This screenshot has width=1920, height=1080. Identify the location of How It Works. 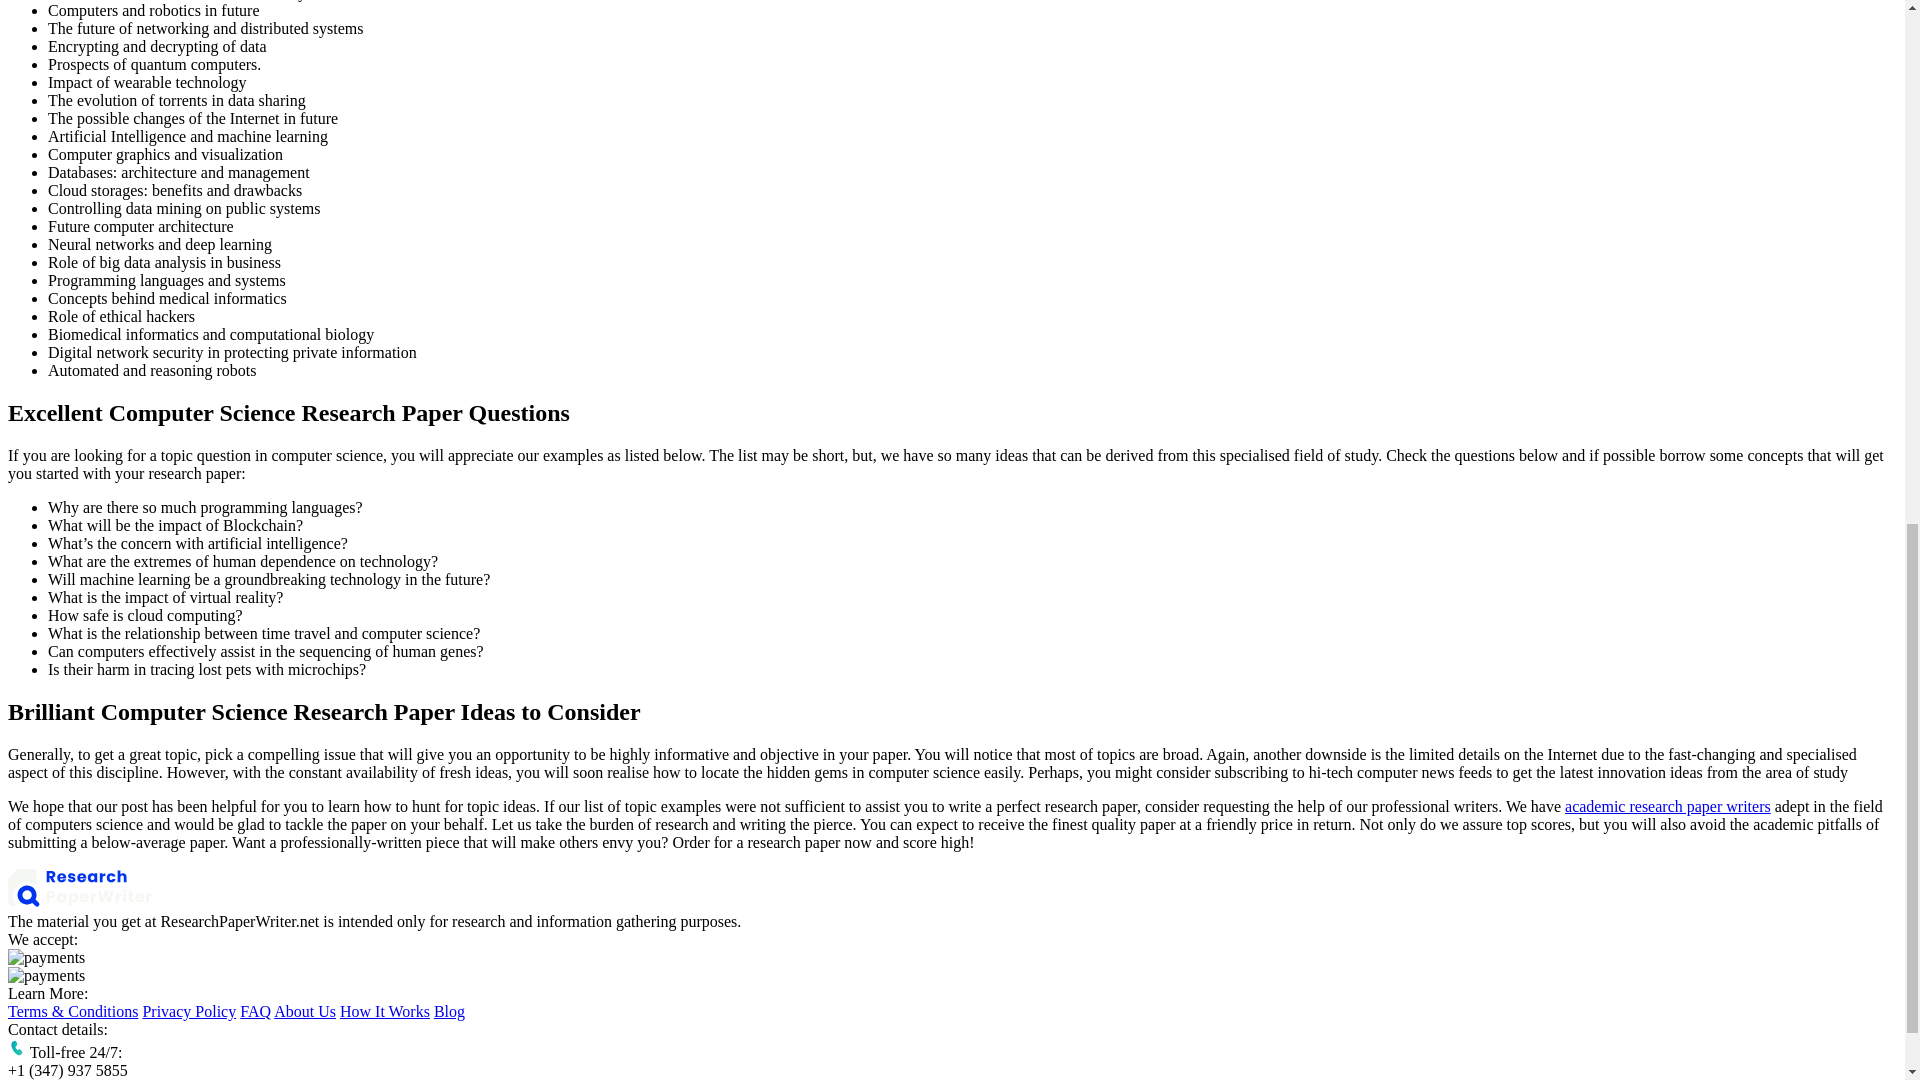
(384, 1011).